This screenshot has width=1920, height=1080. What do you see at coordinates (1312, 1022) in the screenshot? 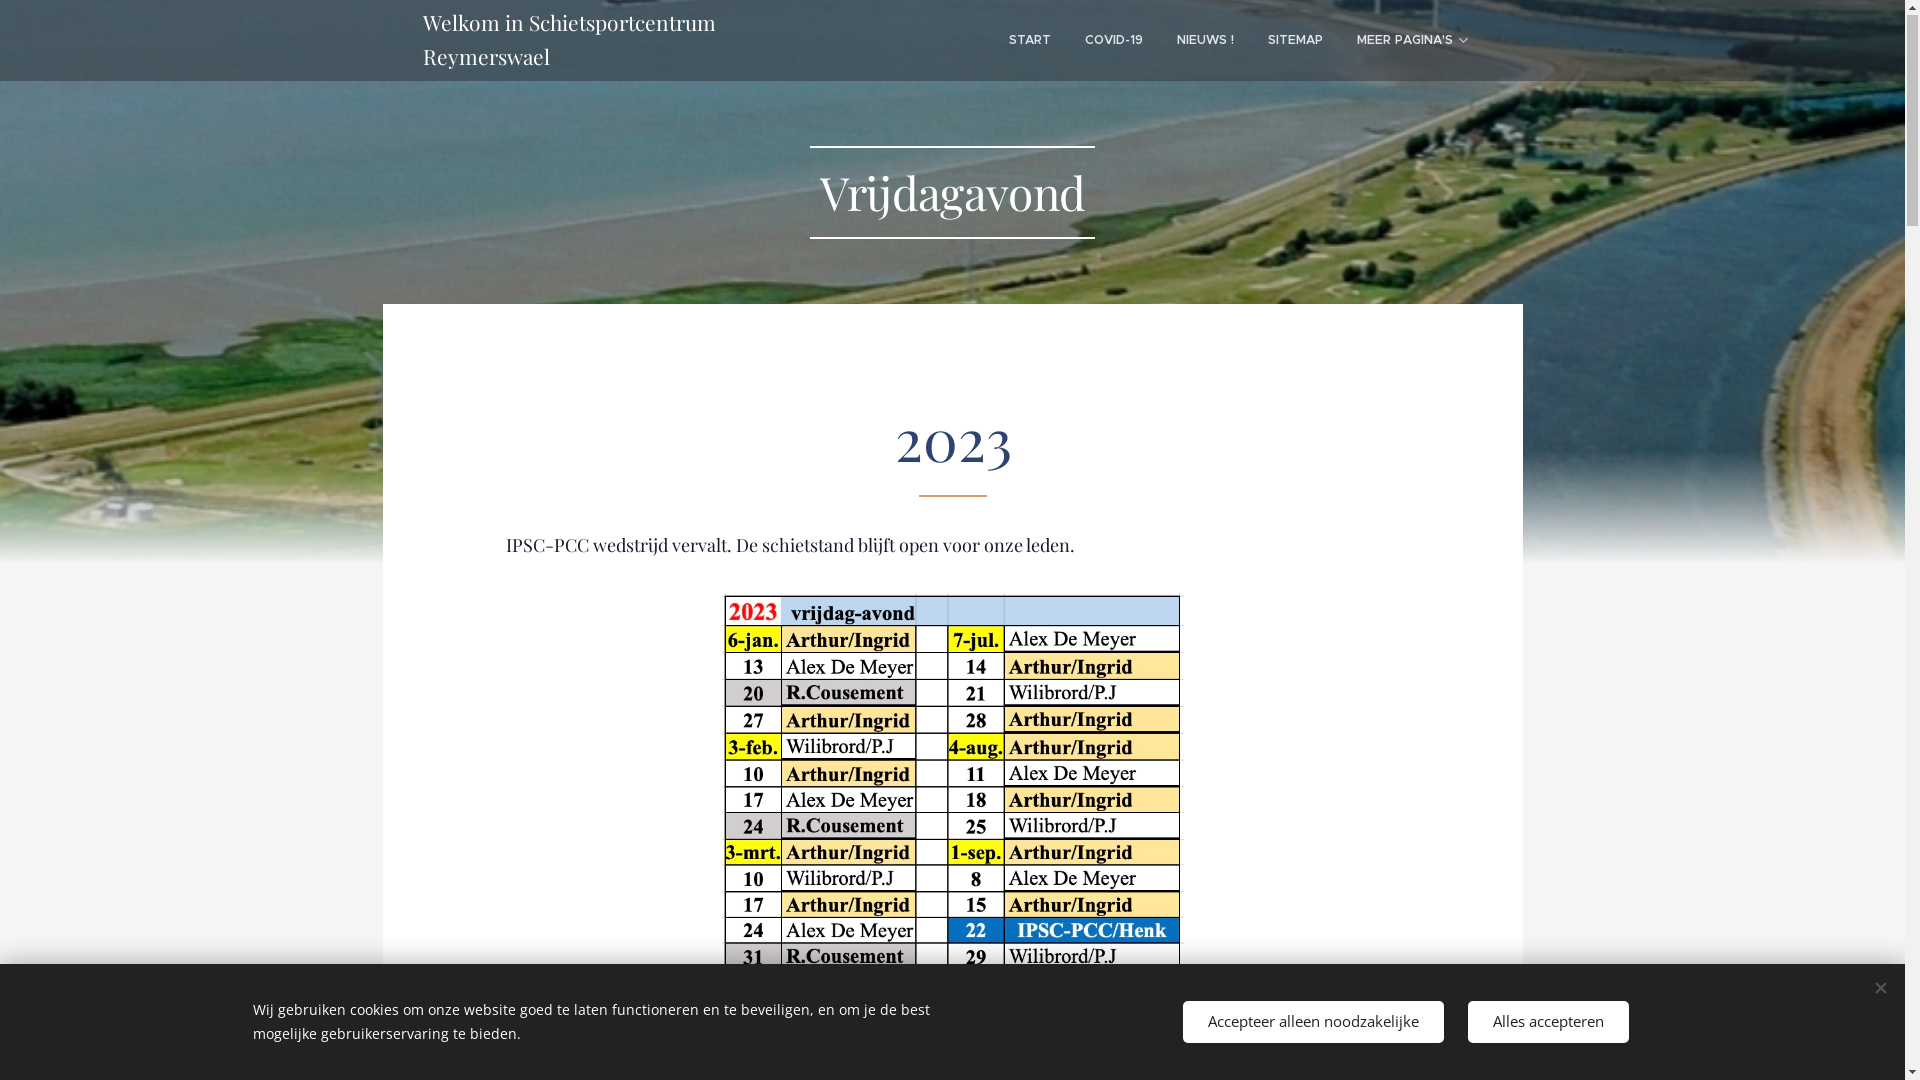
I see `Accepteer alleen noodzakelijke` at bounding box center [1312, 1022].